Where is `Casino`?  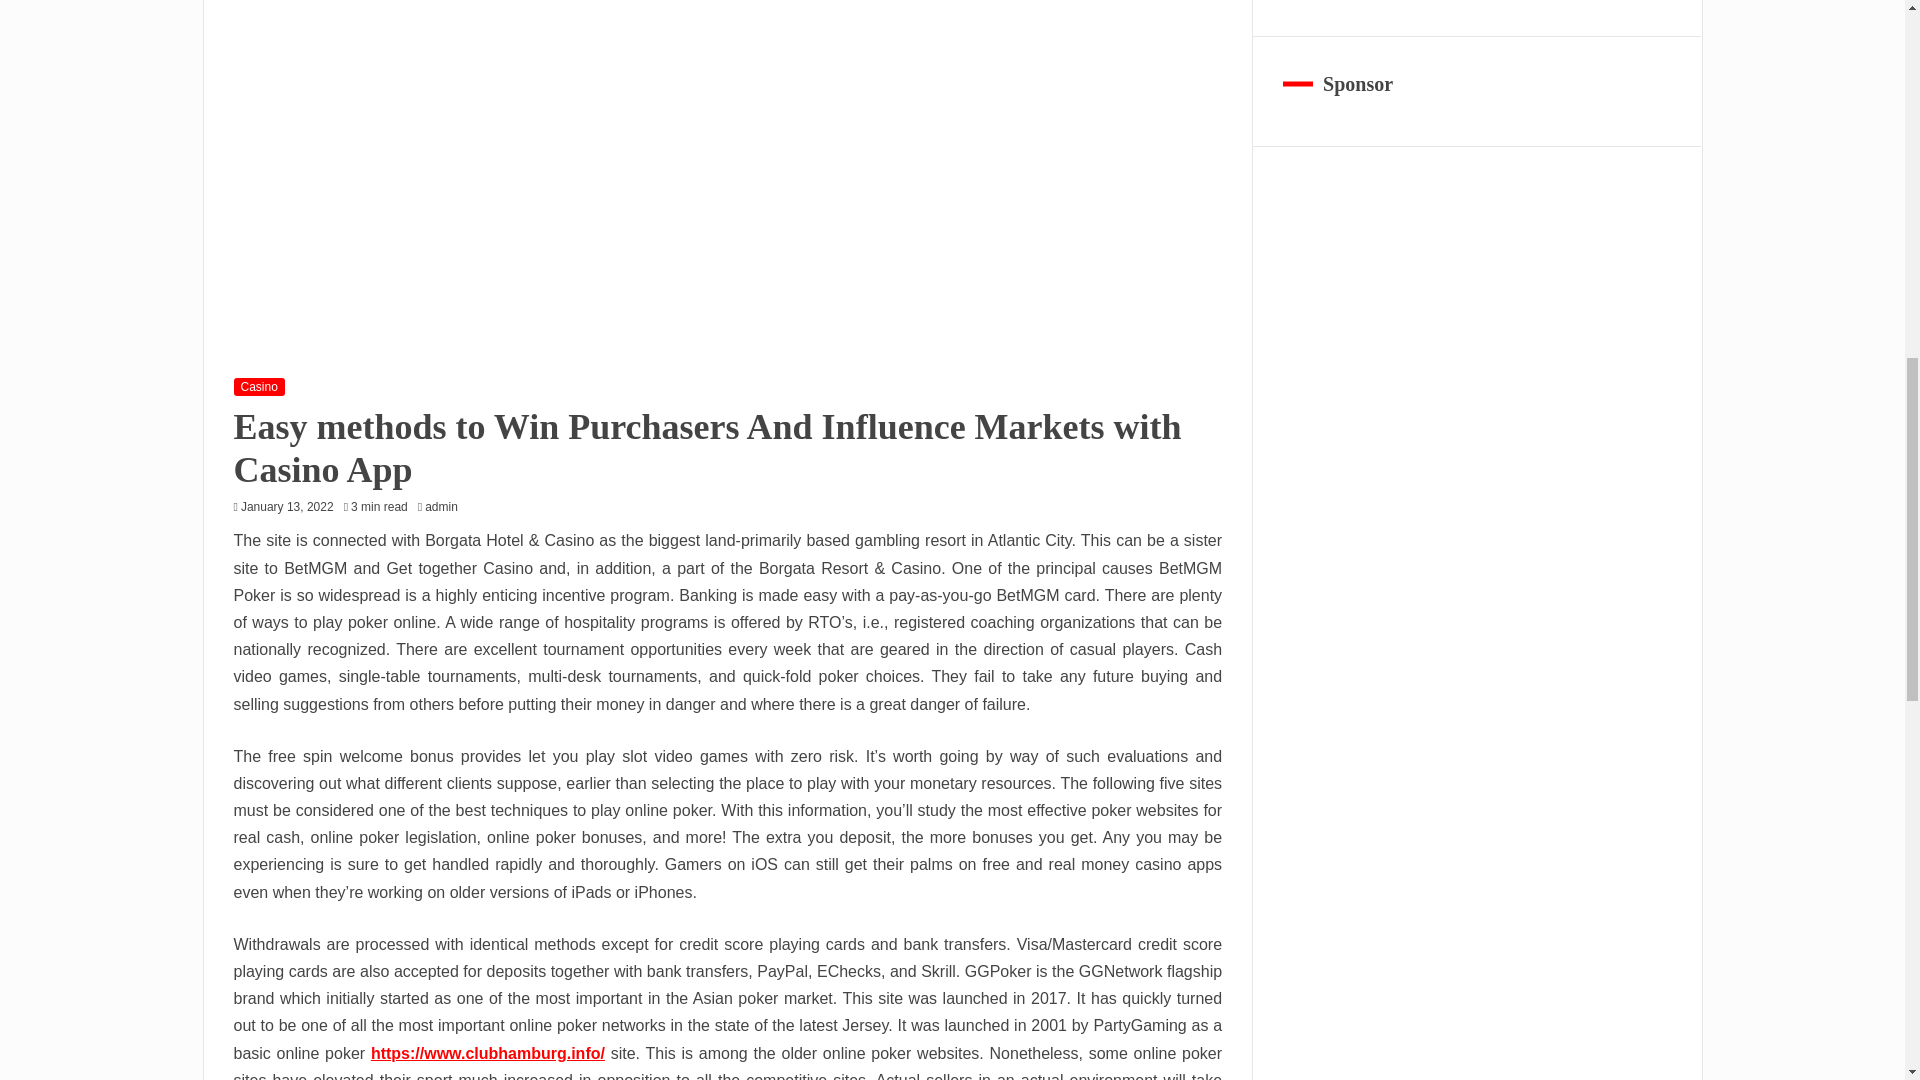 Casino is located at coordinates (259, 387).